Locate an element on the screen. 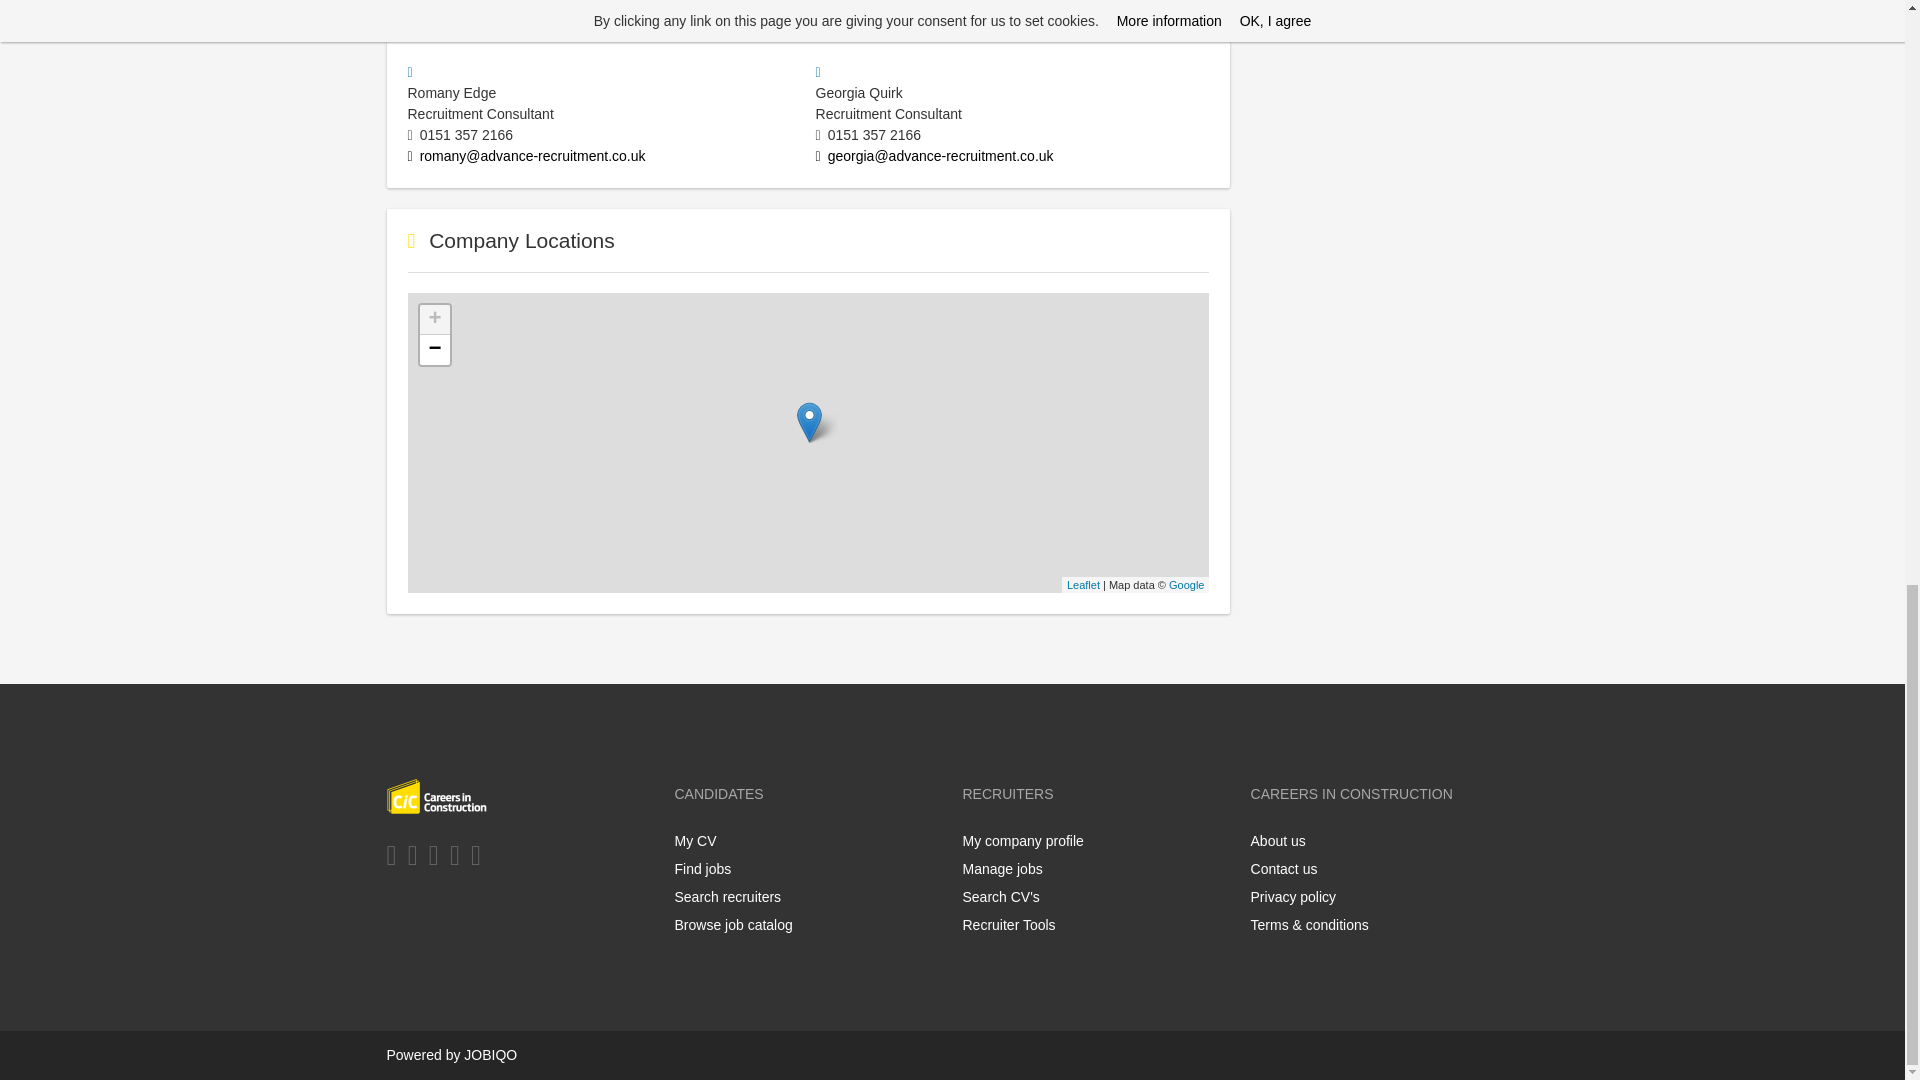 This screenshot has width=1920, height=1080. Google is located at coordinates (1186, 584).